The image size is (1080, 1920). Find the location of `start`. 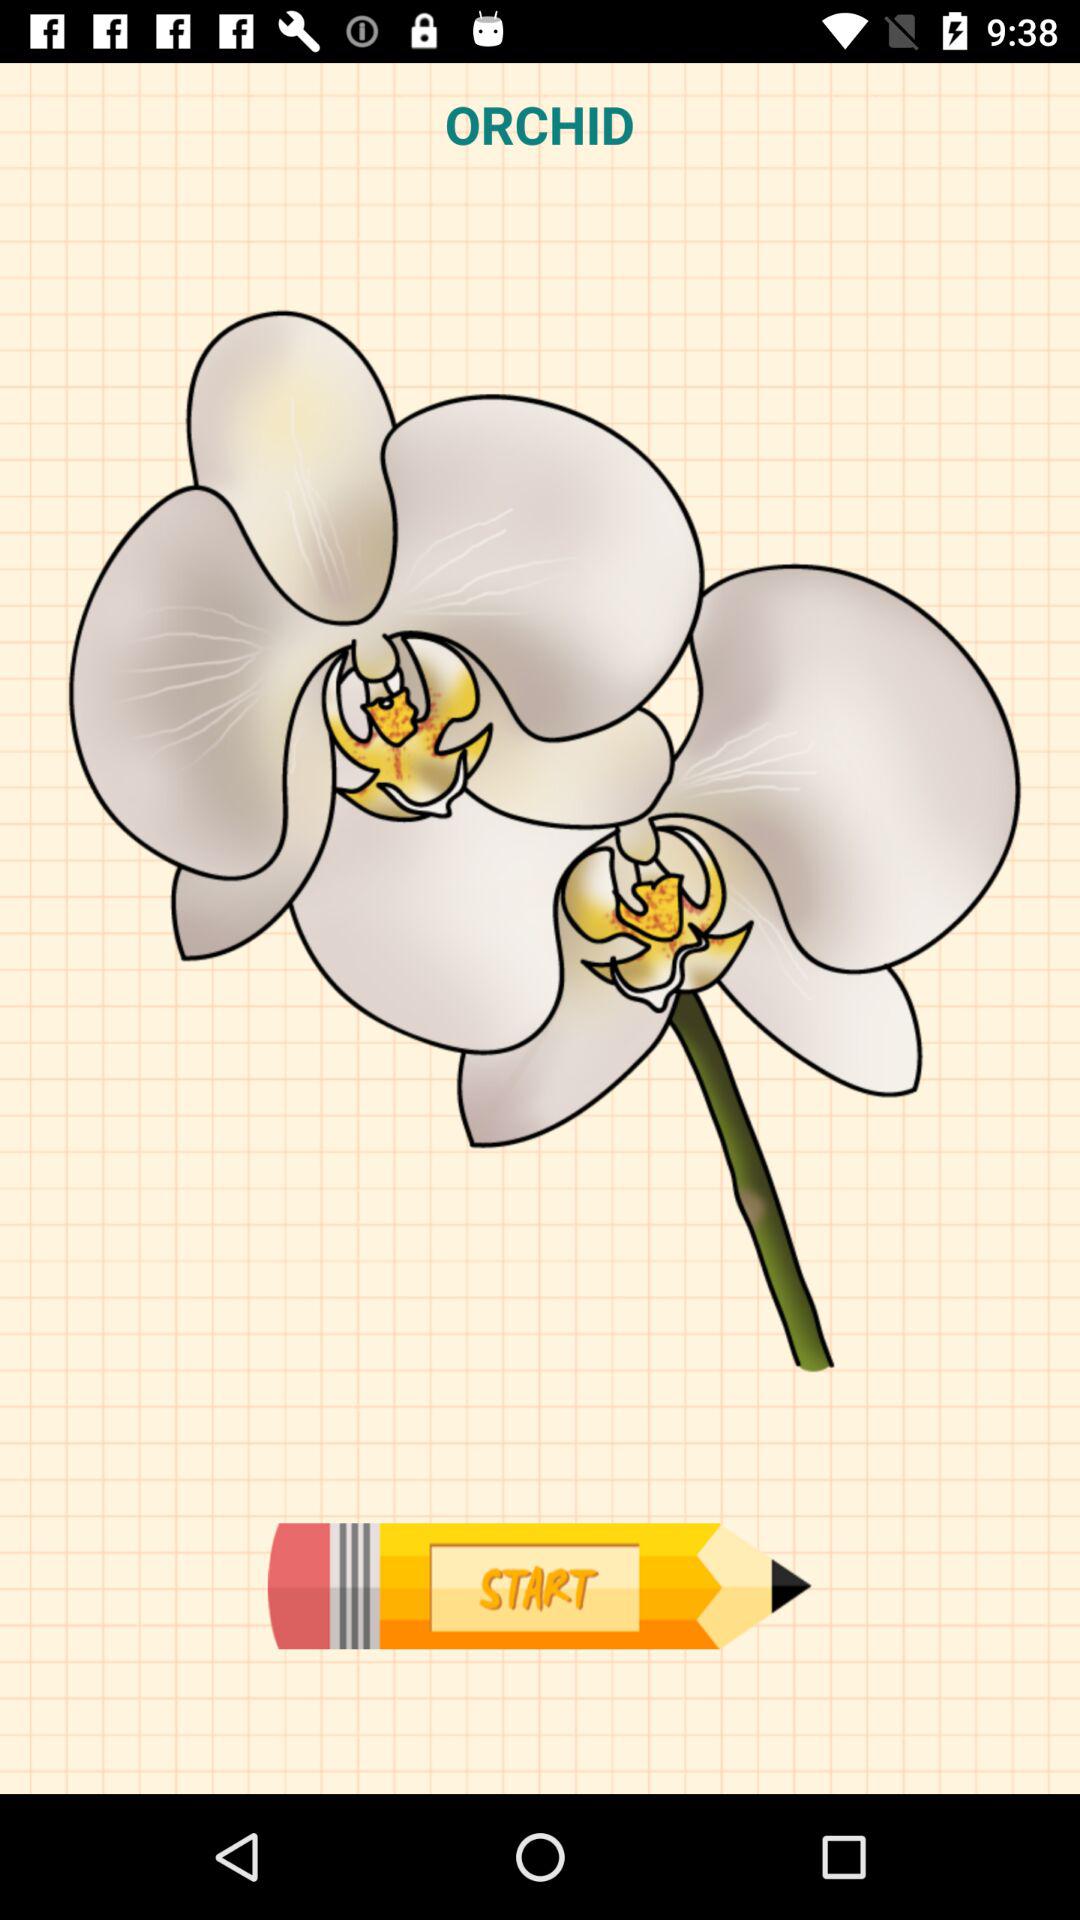

start is located at coordinates (539, 1586).